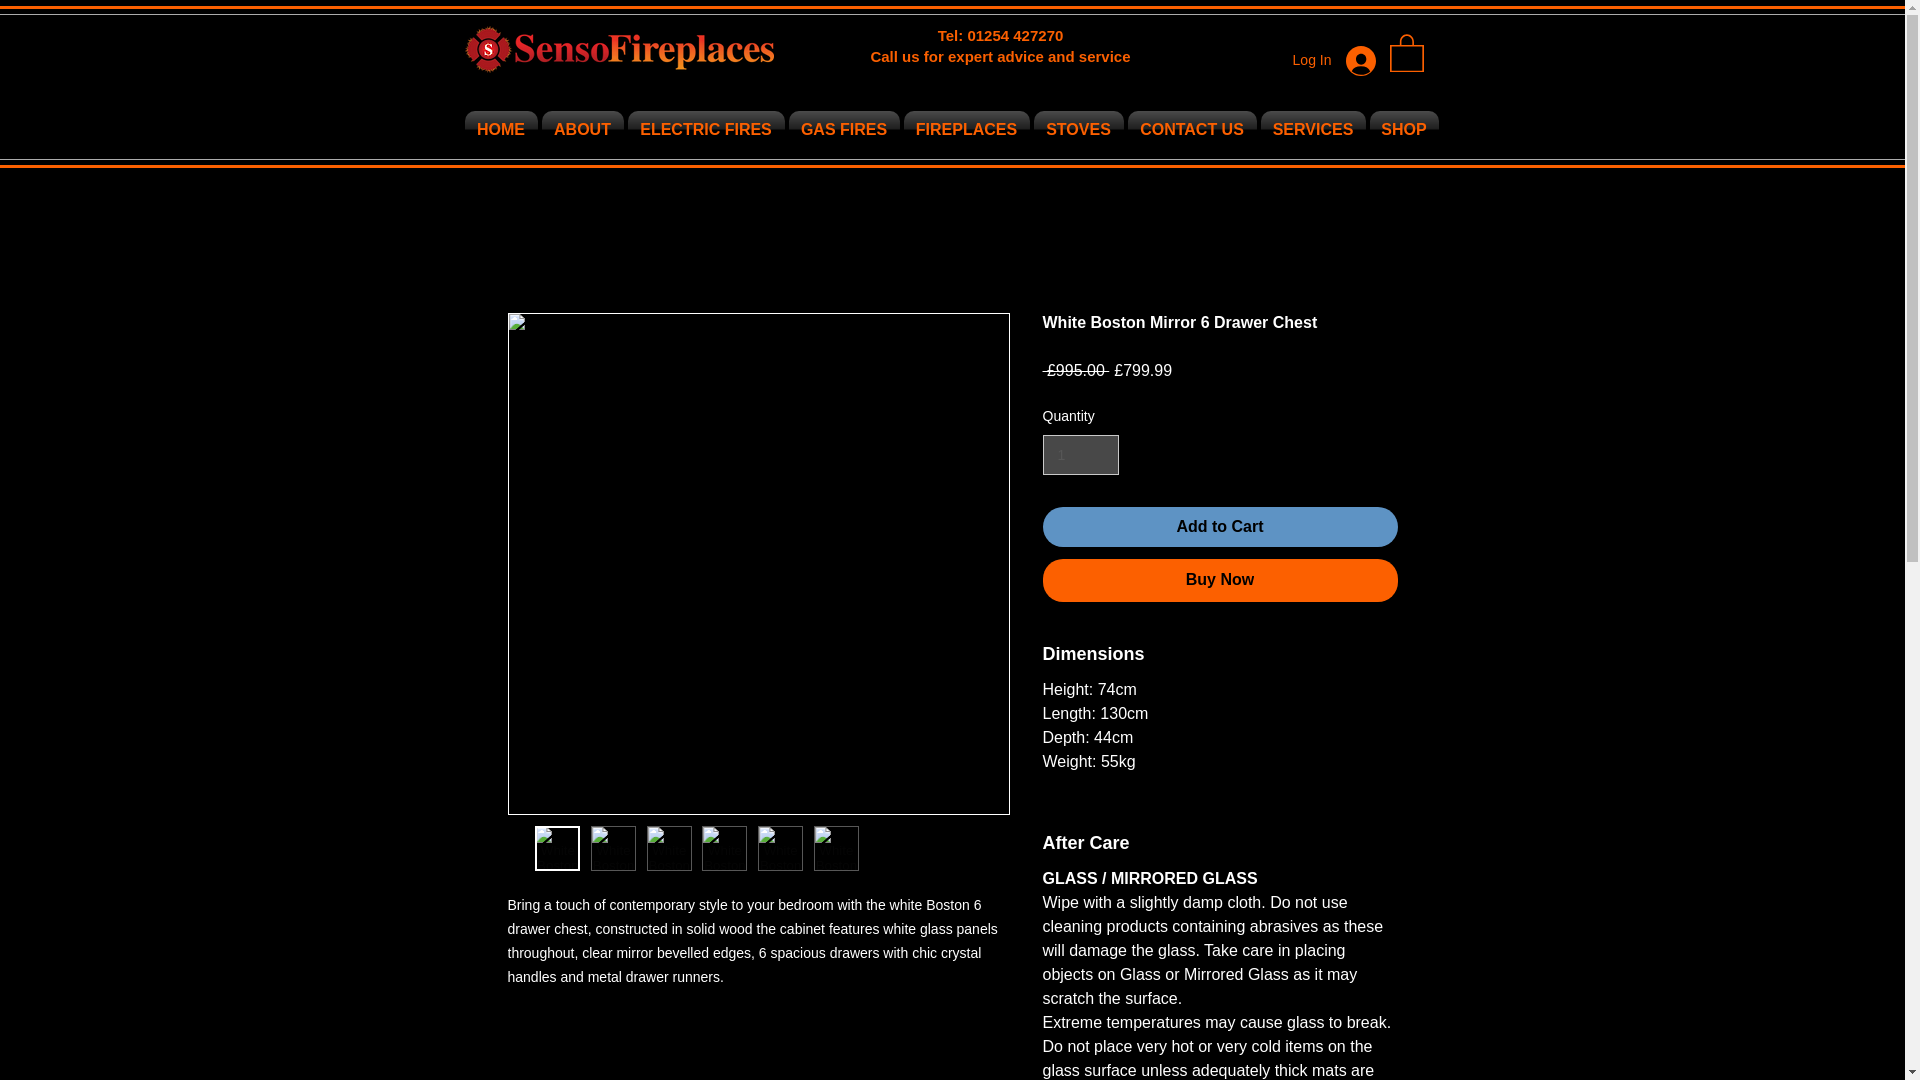 This screenshot has width=1920, height=1080. Describe the element at coordinates (1220, 580) in the screenshot. I see `Buy Now` at that location.